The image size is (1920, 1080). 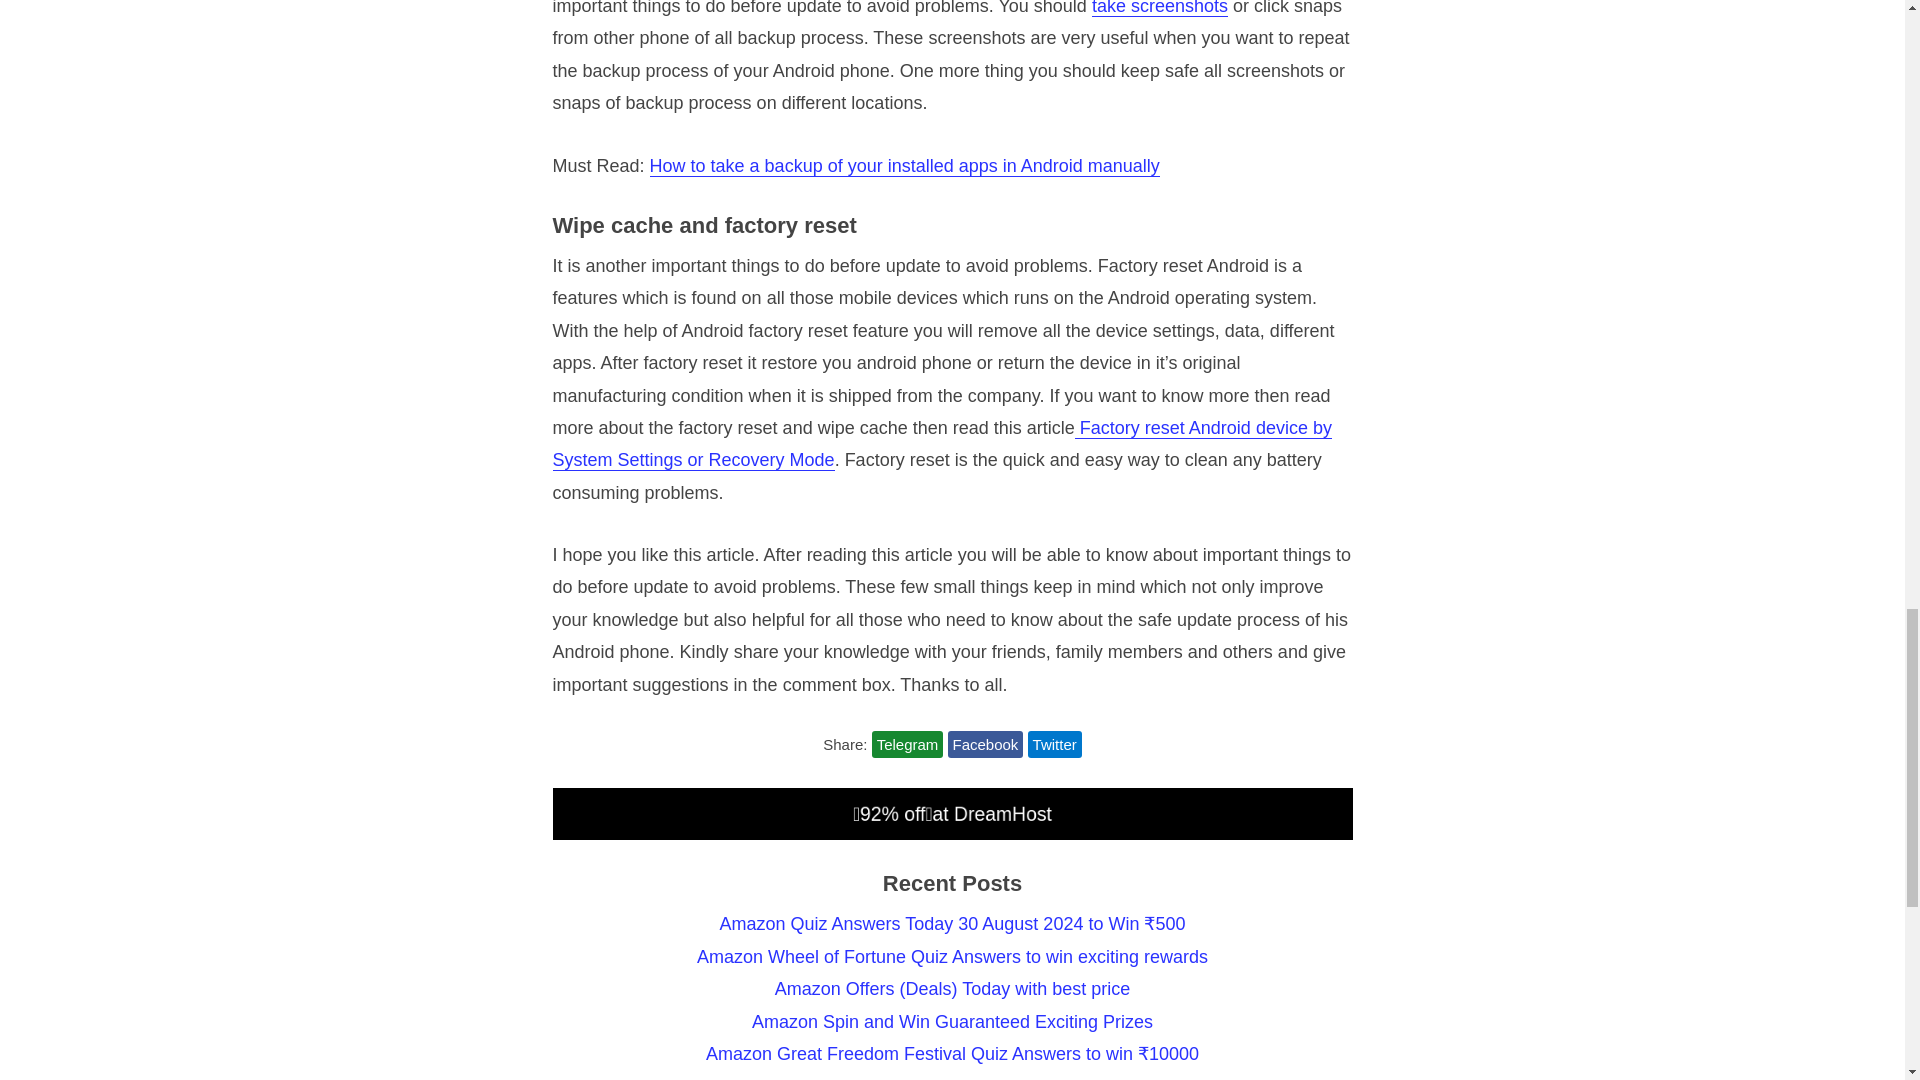 I want to click on Share on Telegram, so click(x=908, y=744).